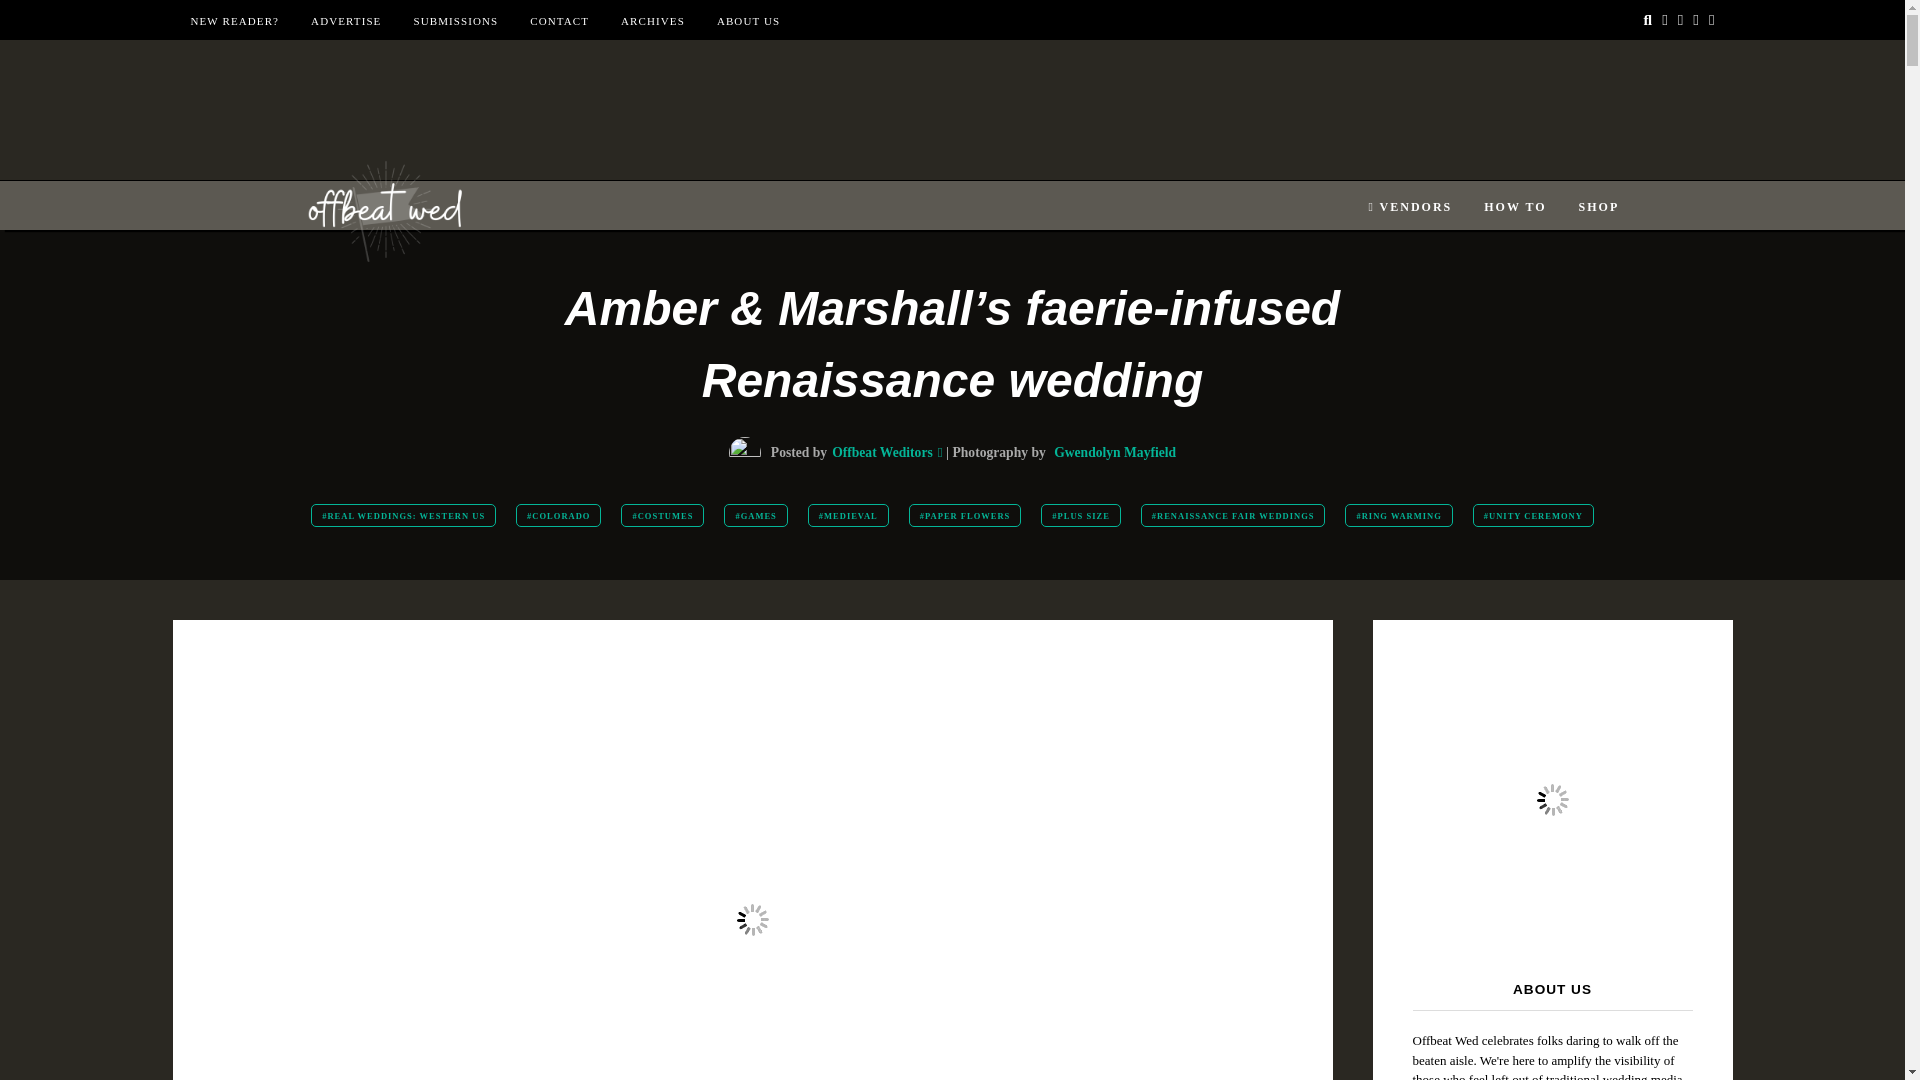 This screenshot has width=1920, height=1080. I want to click on NEW READER?, so click(234, 21).